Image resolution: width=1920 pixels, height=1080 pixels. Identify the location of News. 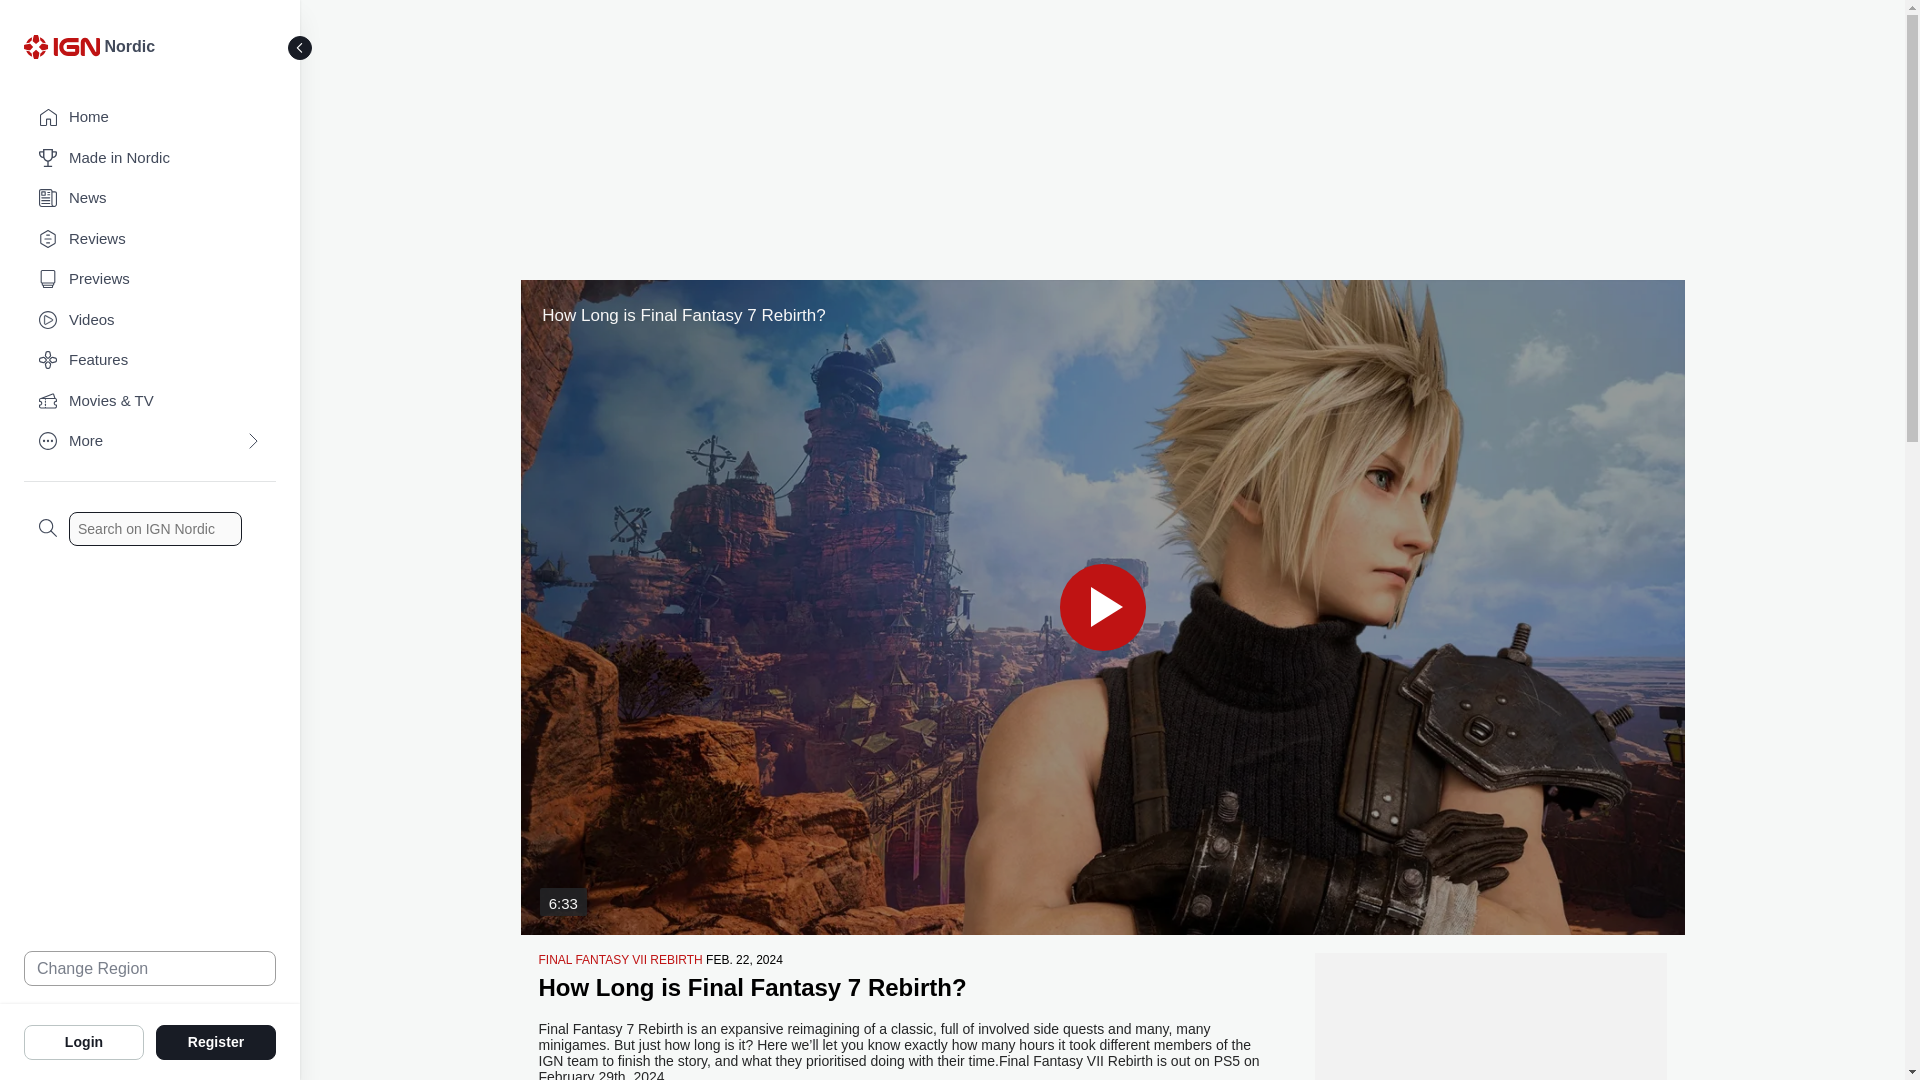
(150, 198).